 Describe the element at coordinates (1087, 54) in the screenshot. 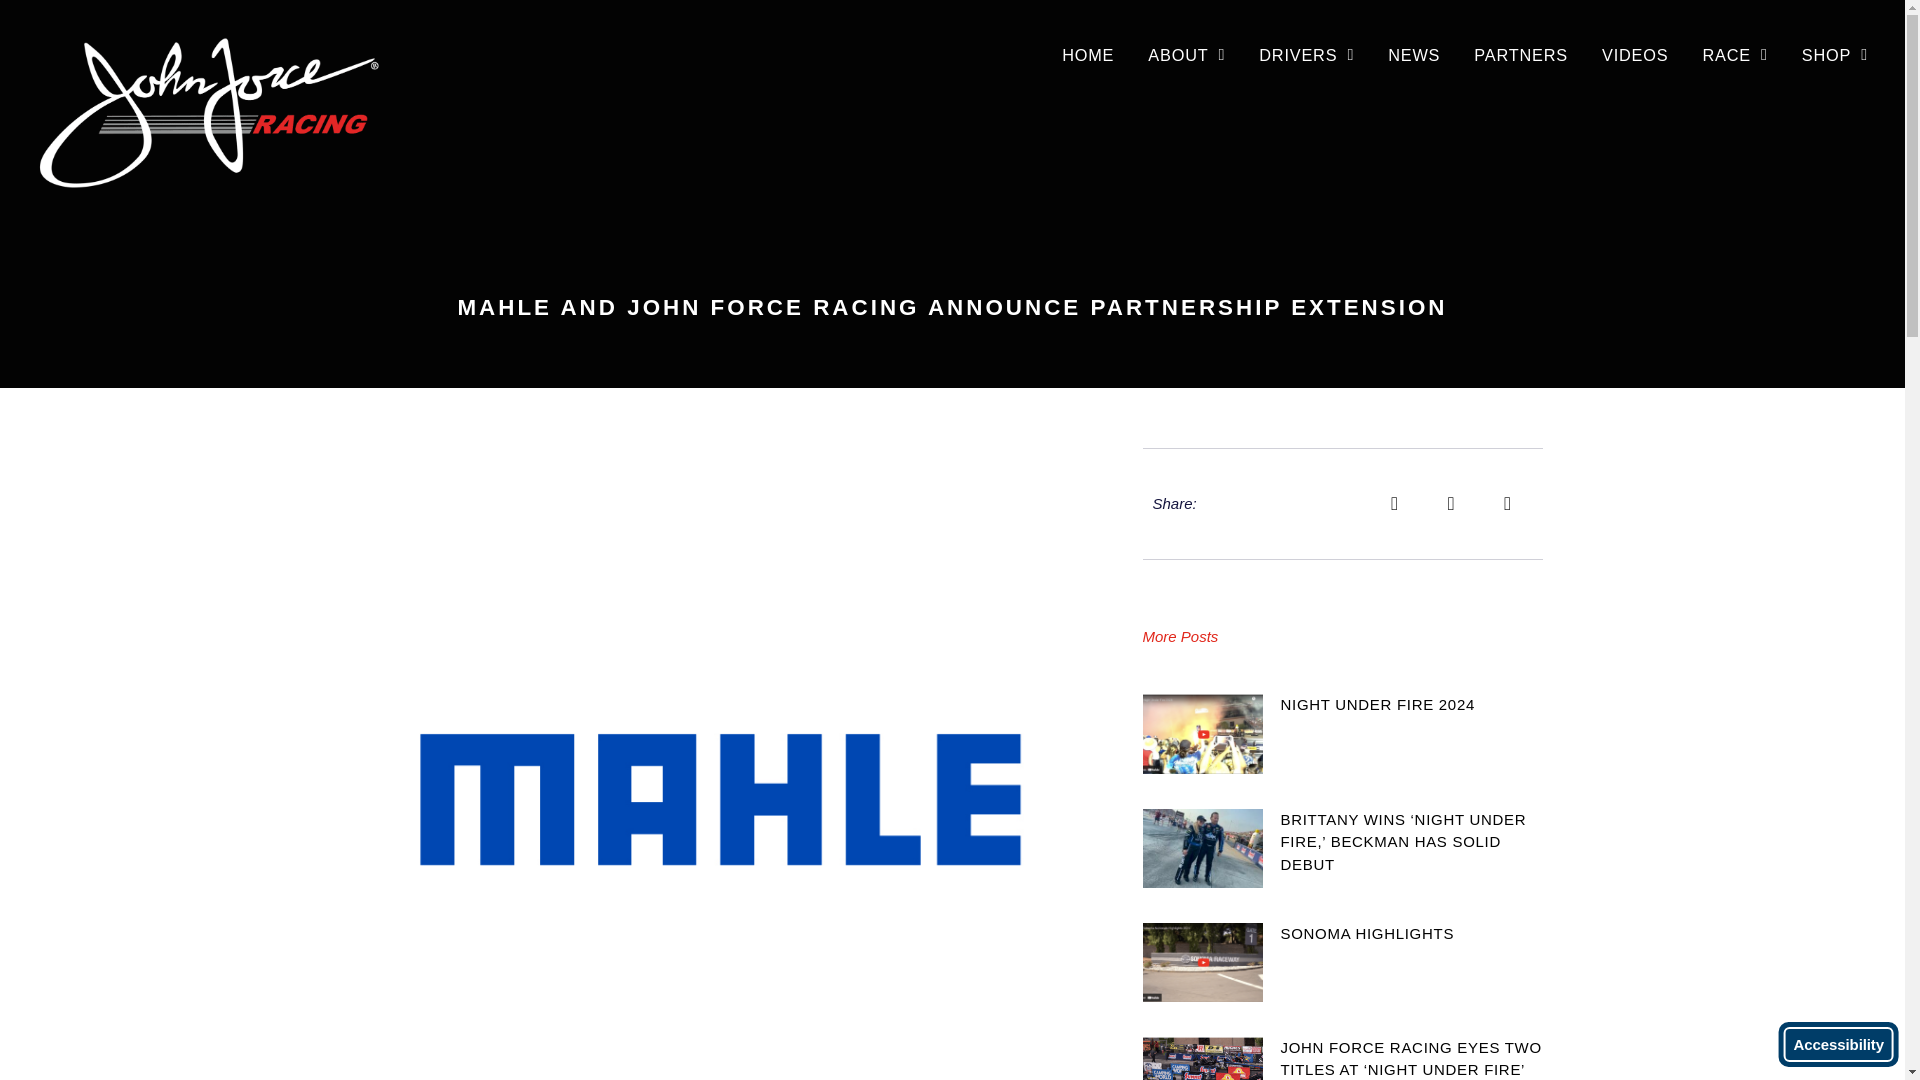

I see `HOME` at that location.